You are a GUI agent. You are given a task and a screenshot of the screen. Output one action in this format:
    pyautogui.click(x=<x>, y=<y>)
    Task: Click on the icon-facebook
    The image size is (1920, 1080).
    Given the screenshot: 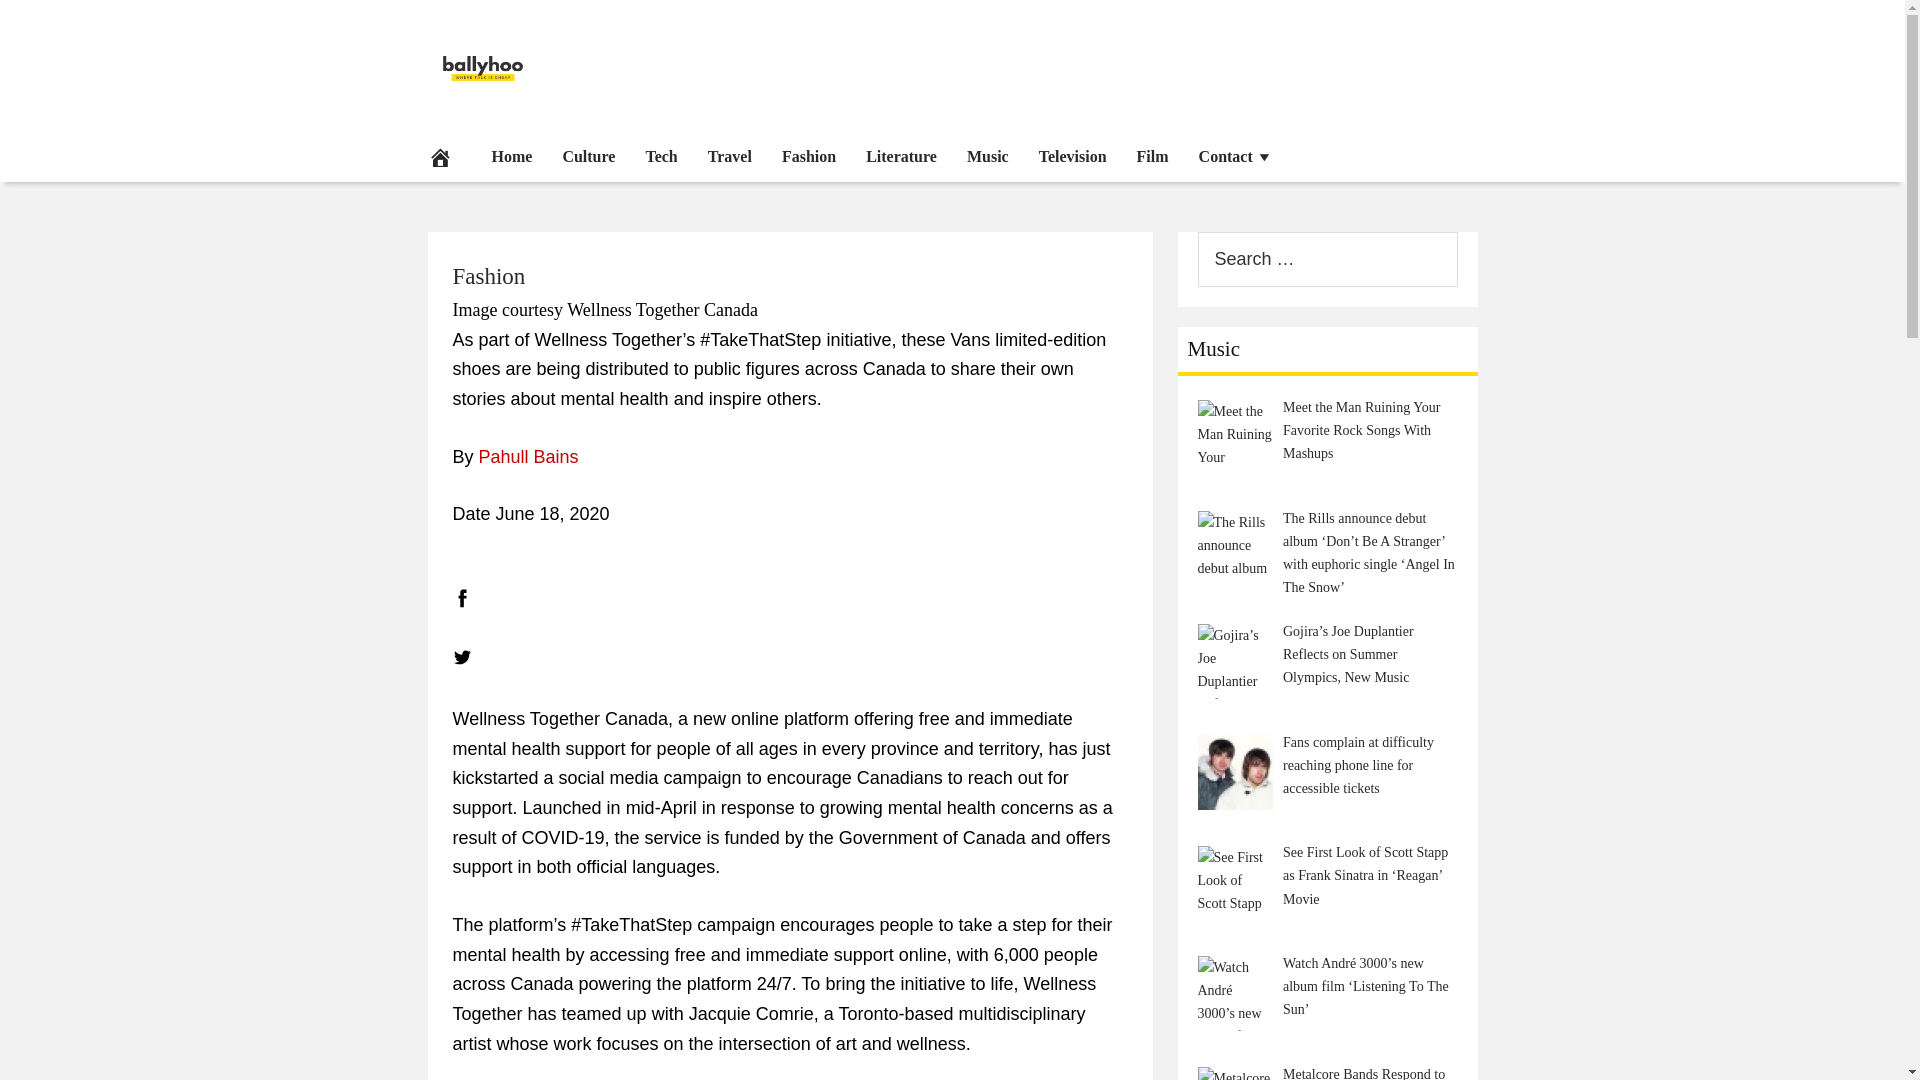 What is the action you would take?
    pyautogui.click(x=460, y=598)
    